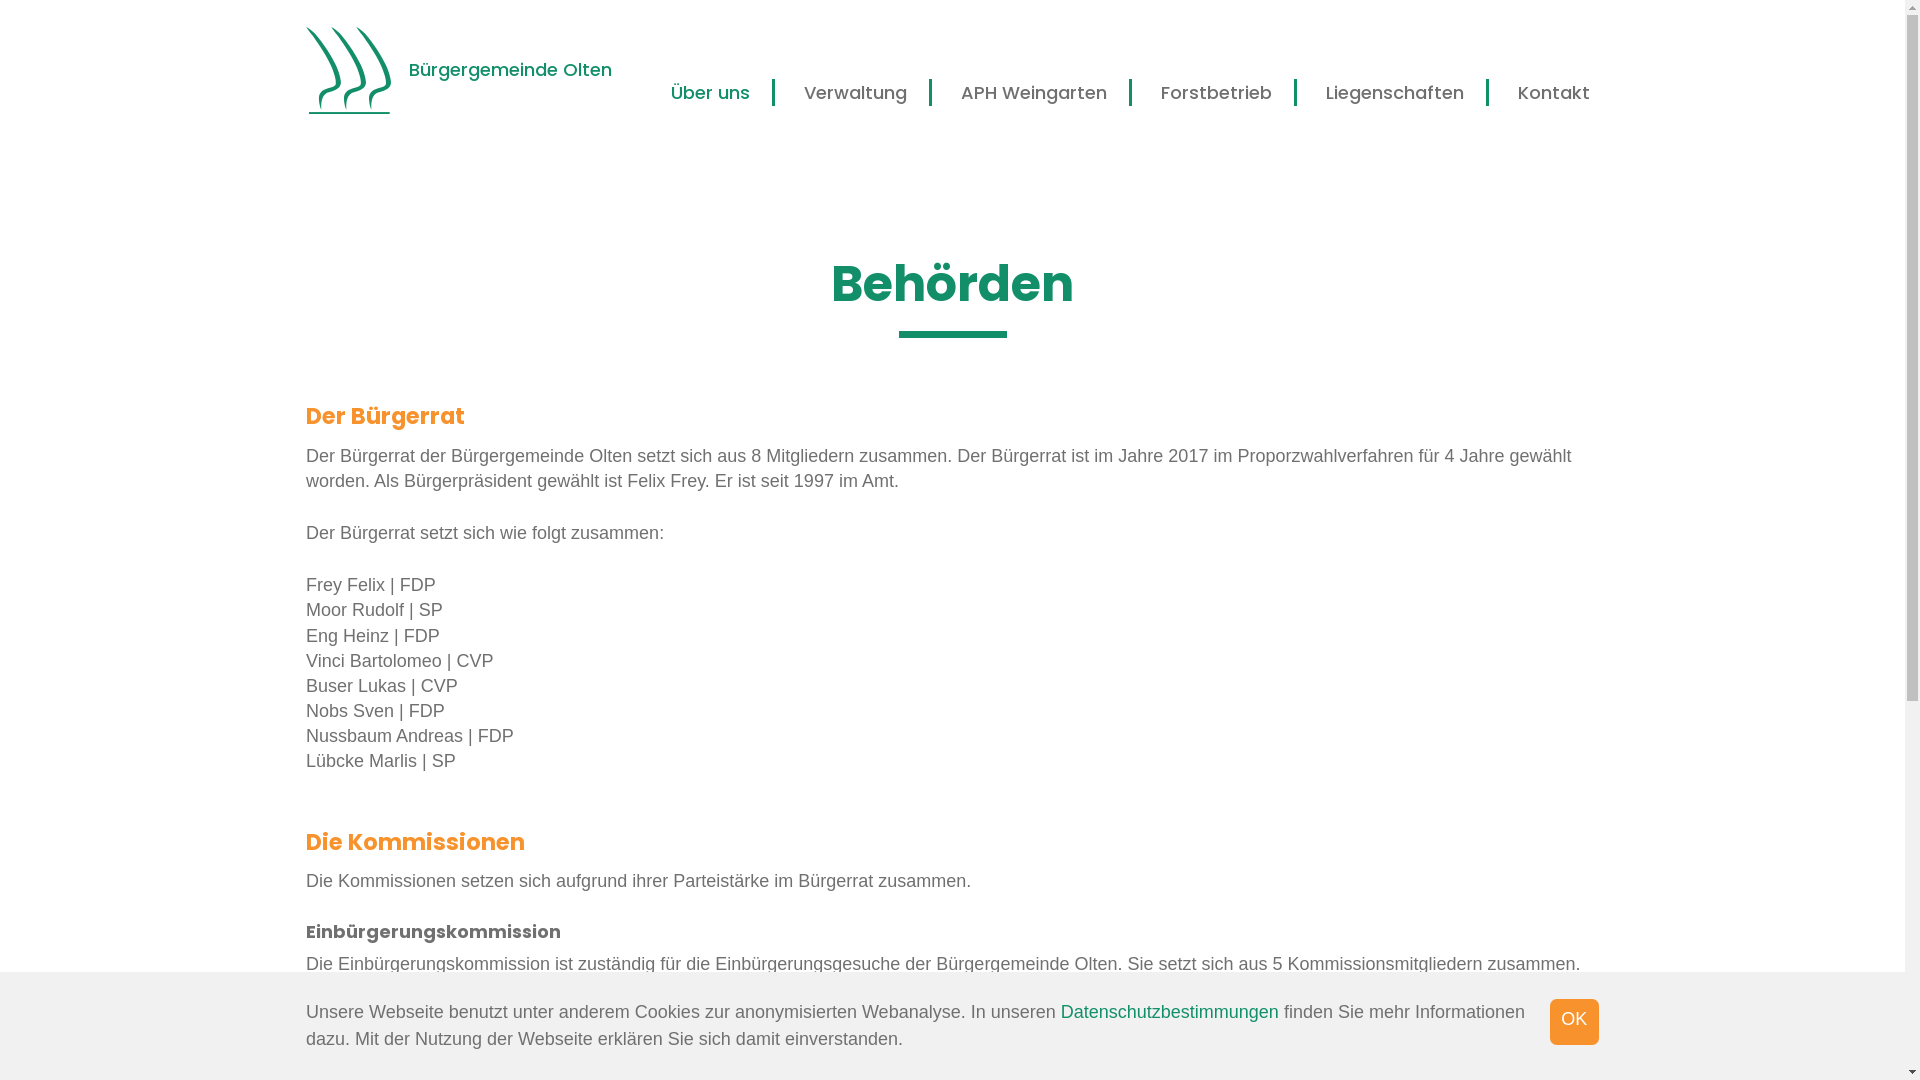 This screenshot has width=1920, height=1080. I want to click on Kontakt, so click(1554, 92).